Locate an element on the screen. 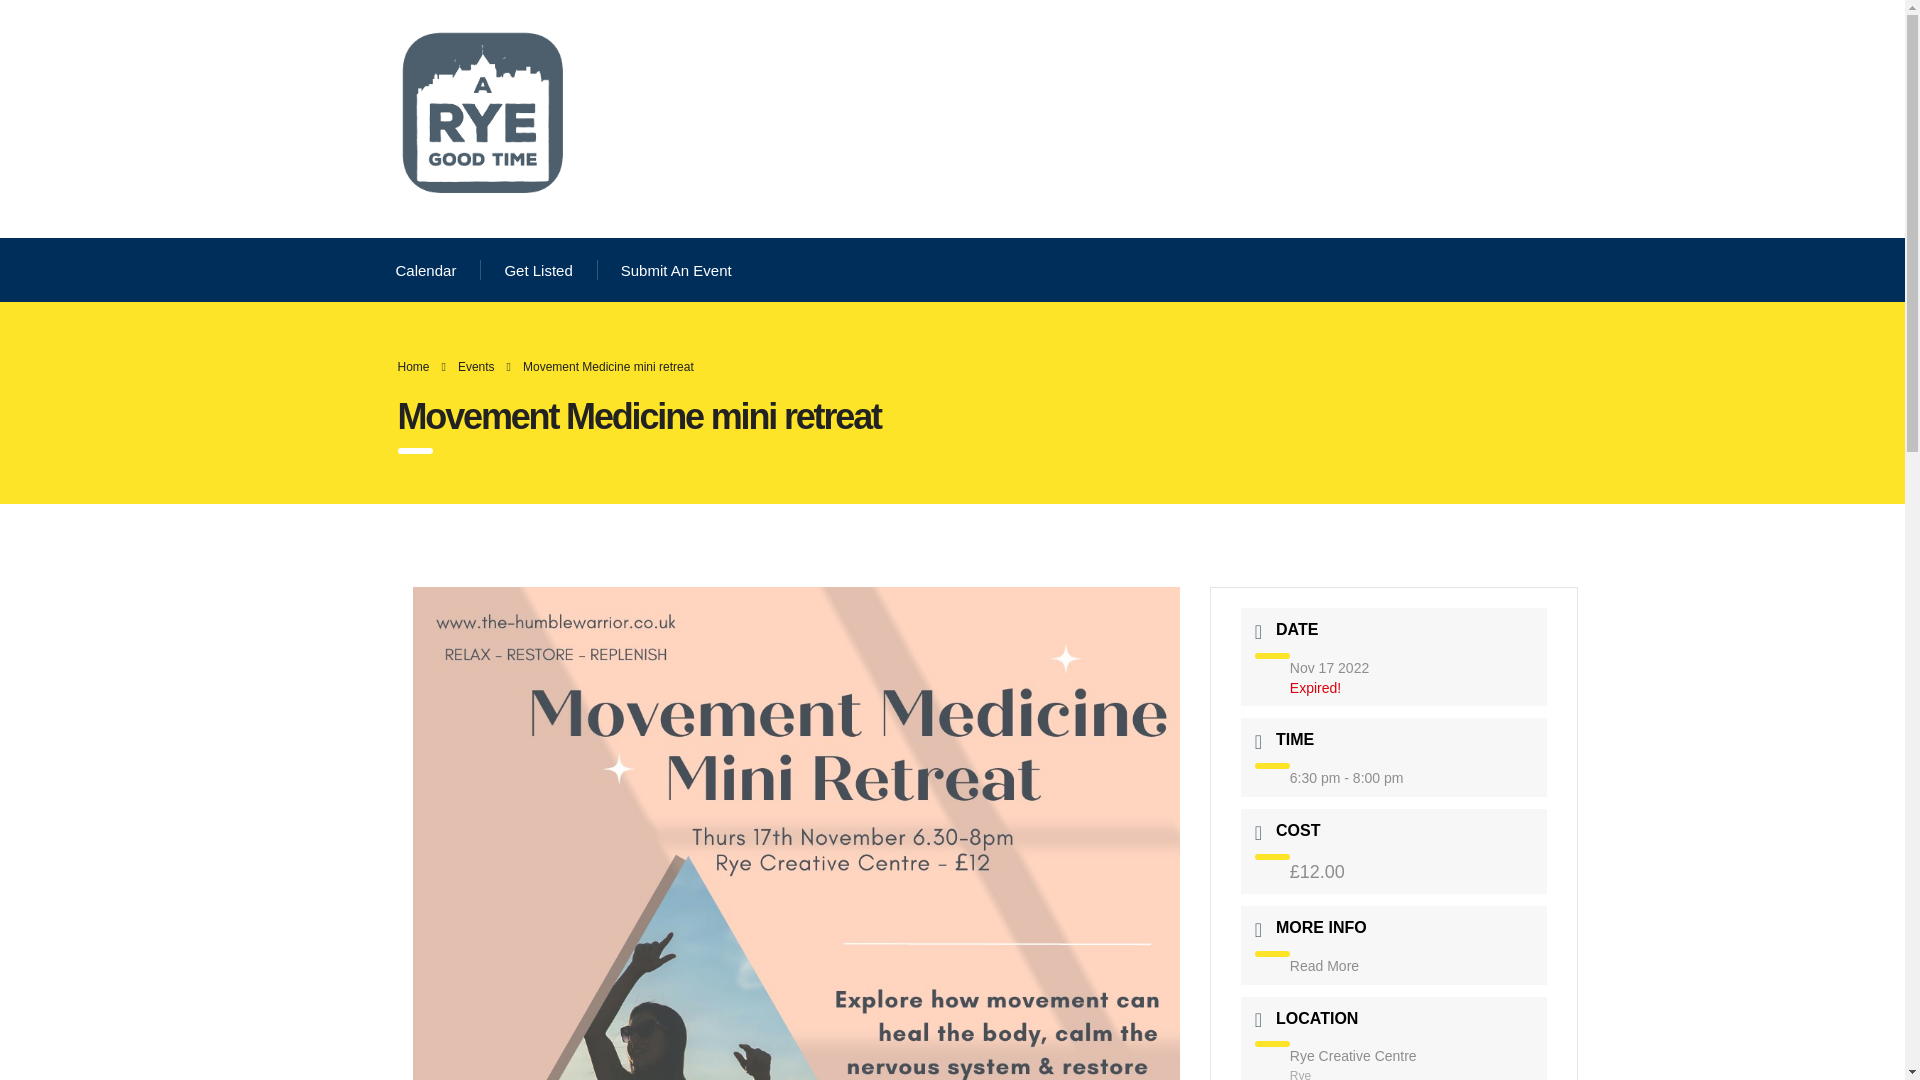  Events is located at coordinates (476, 366).